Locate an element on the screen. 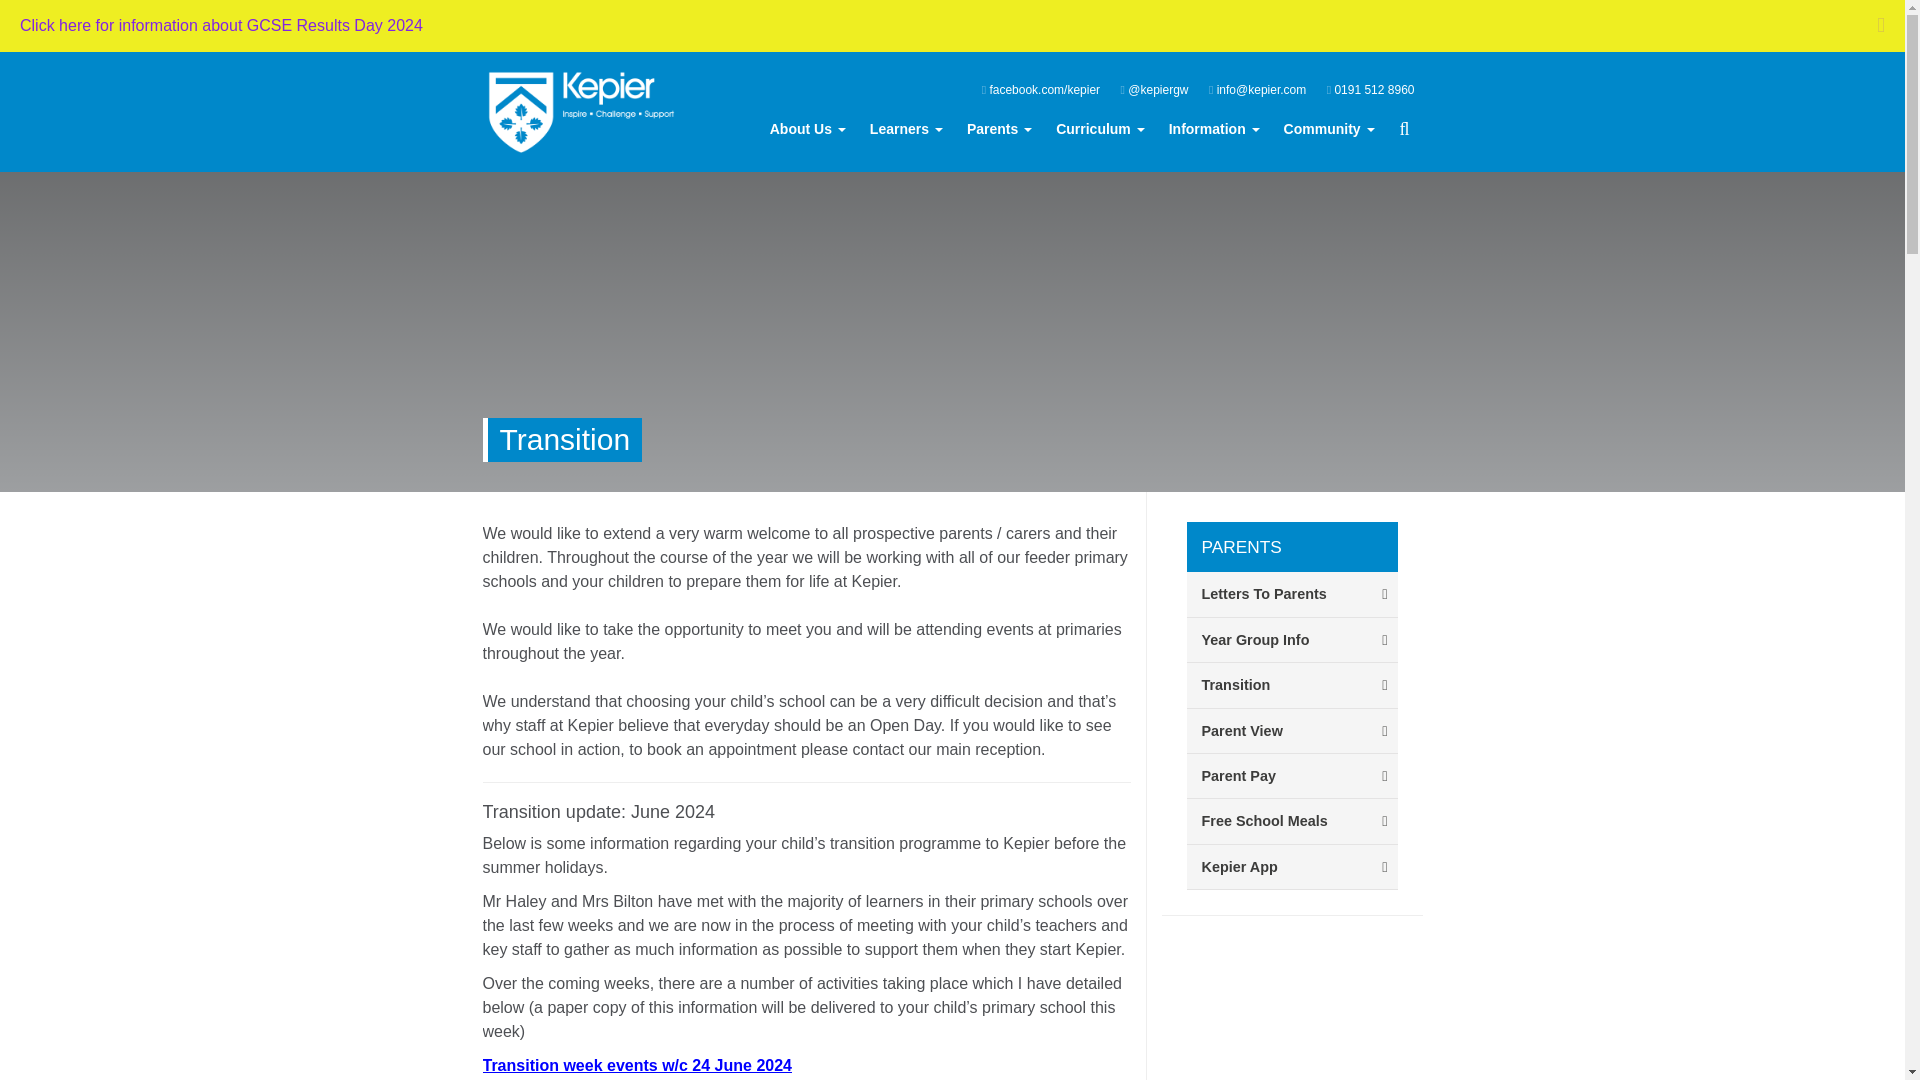 This screenshot has height=1080, width=1920. Click here for information about GCSE Results Day 2024 is located at coordinates (220, 25).